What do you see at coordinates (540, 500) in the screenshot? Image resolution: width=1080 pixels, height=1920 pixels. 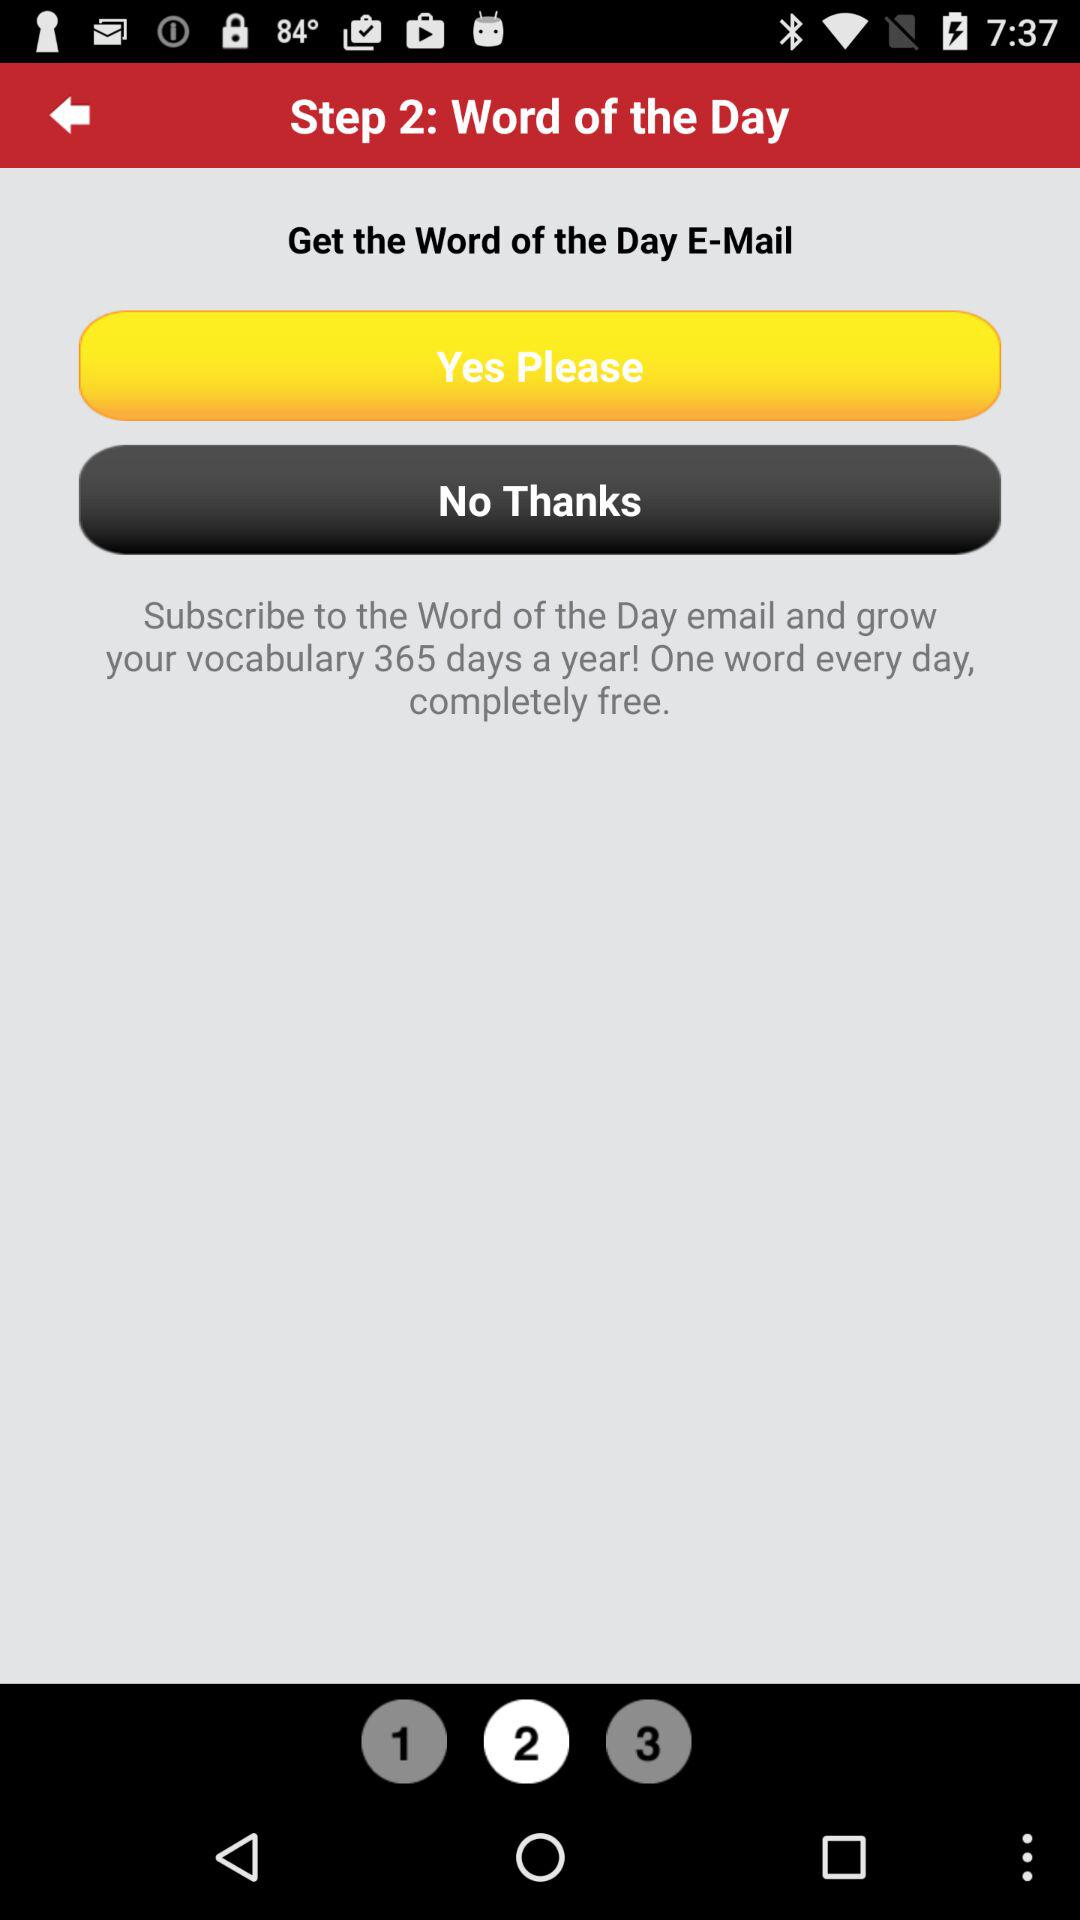 I see `turn on the no thanks` at bounding box center [540, 500].